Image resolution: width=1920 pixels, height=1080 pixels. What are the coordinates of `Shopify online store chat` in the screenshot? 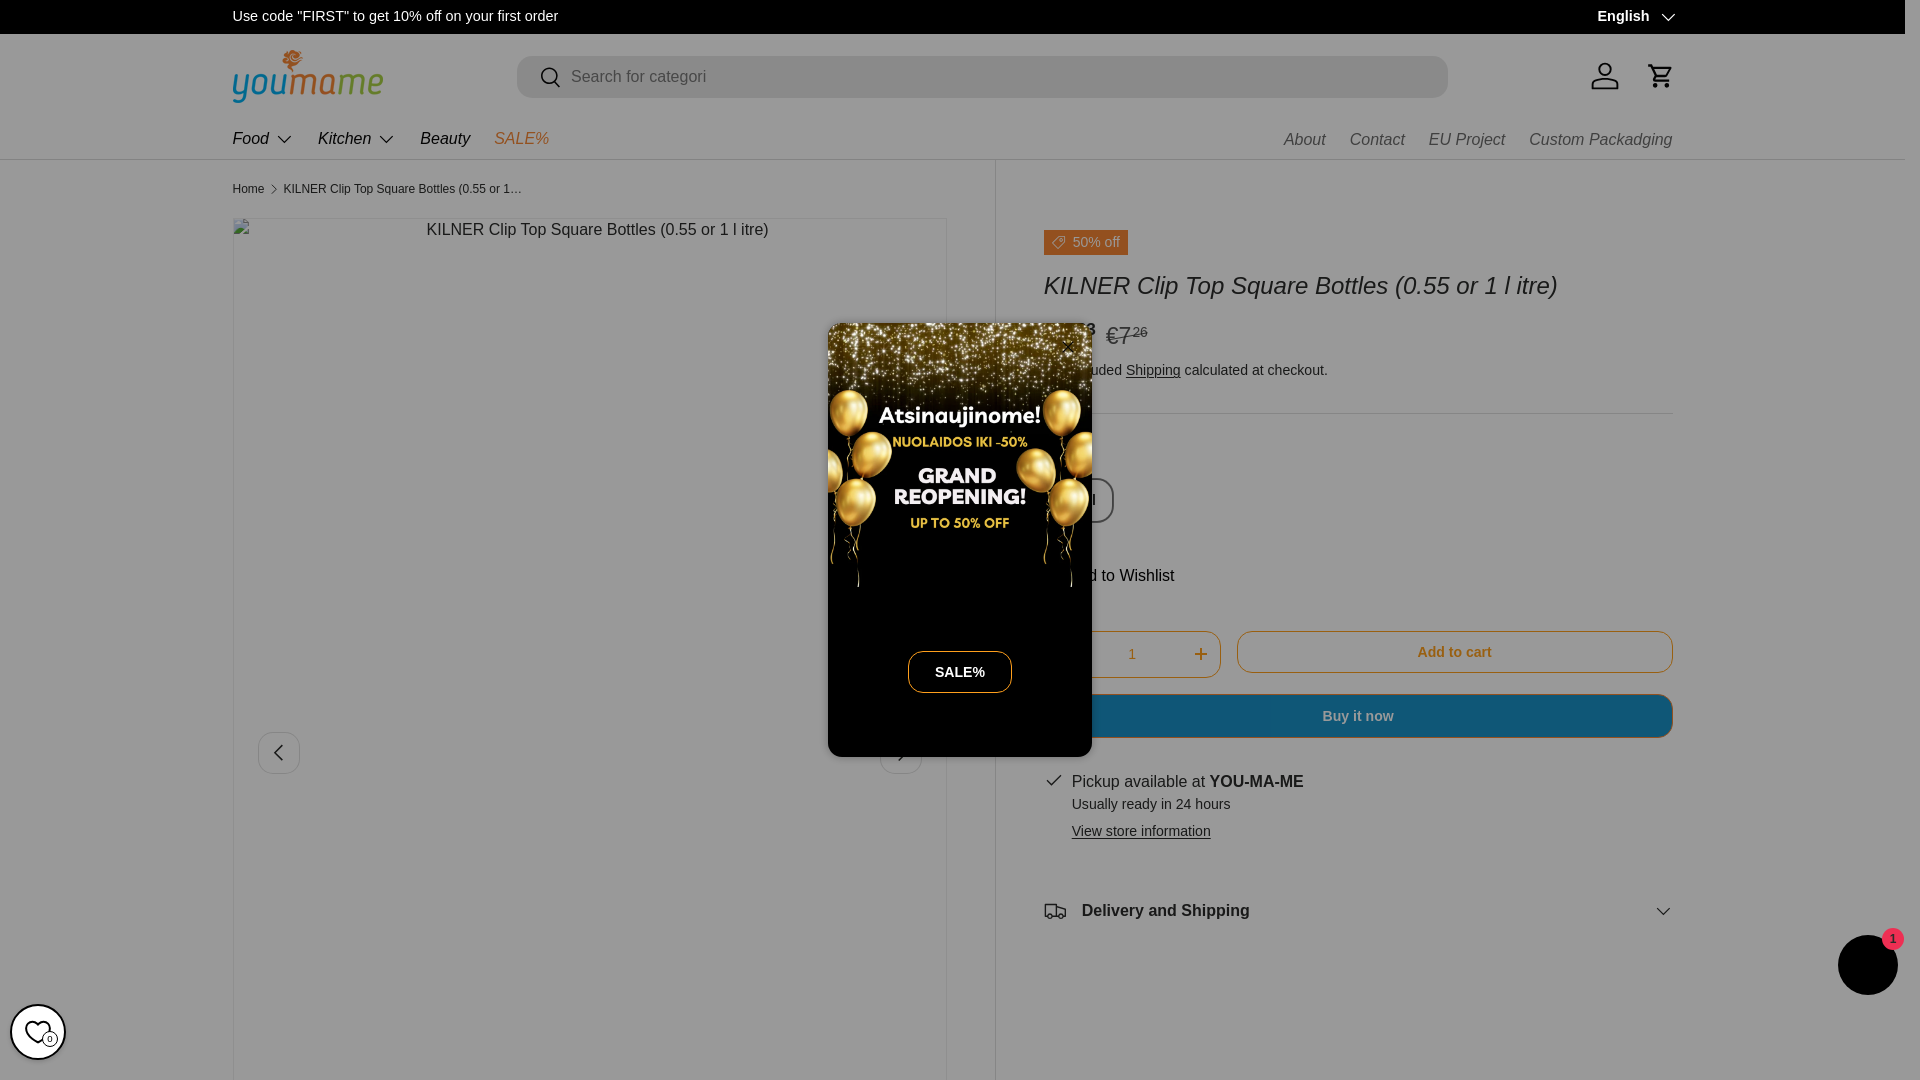 It's located at (1868, 968).